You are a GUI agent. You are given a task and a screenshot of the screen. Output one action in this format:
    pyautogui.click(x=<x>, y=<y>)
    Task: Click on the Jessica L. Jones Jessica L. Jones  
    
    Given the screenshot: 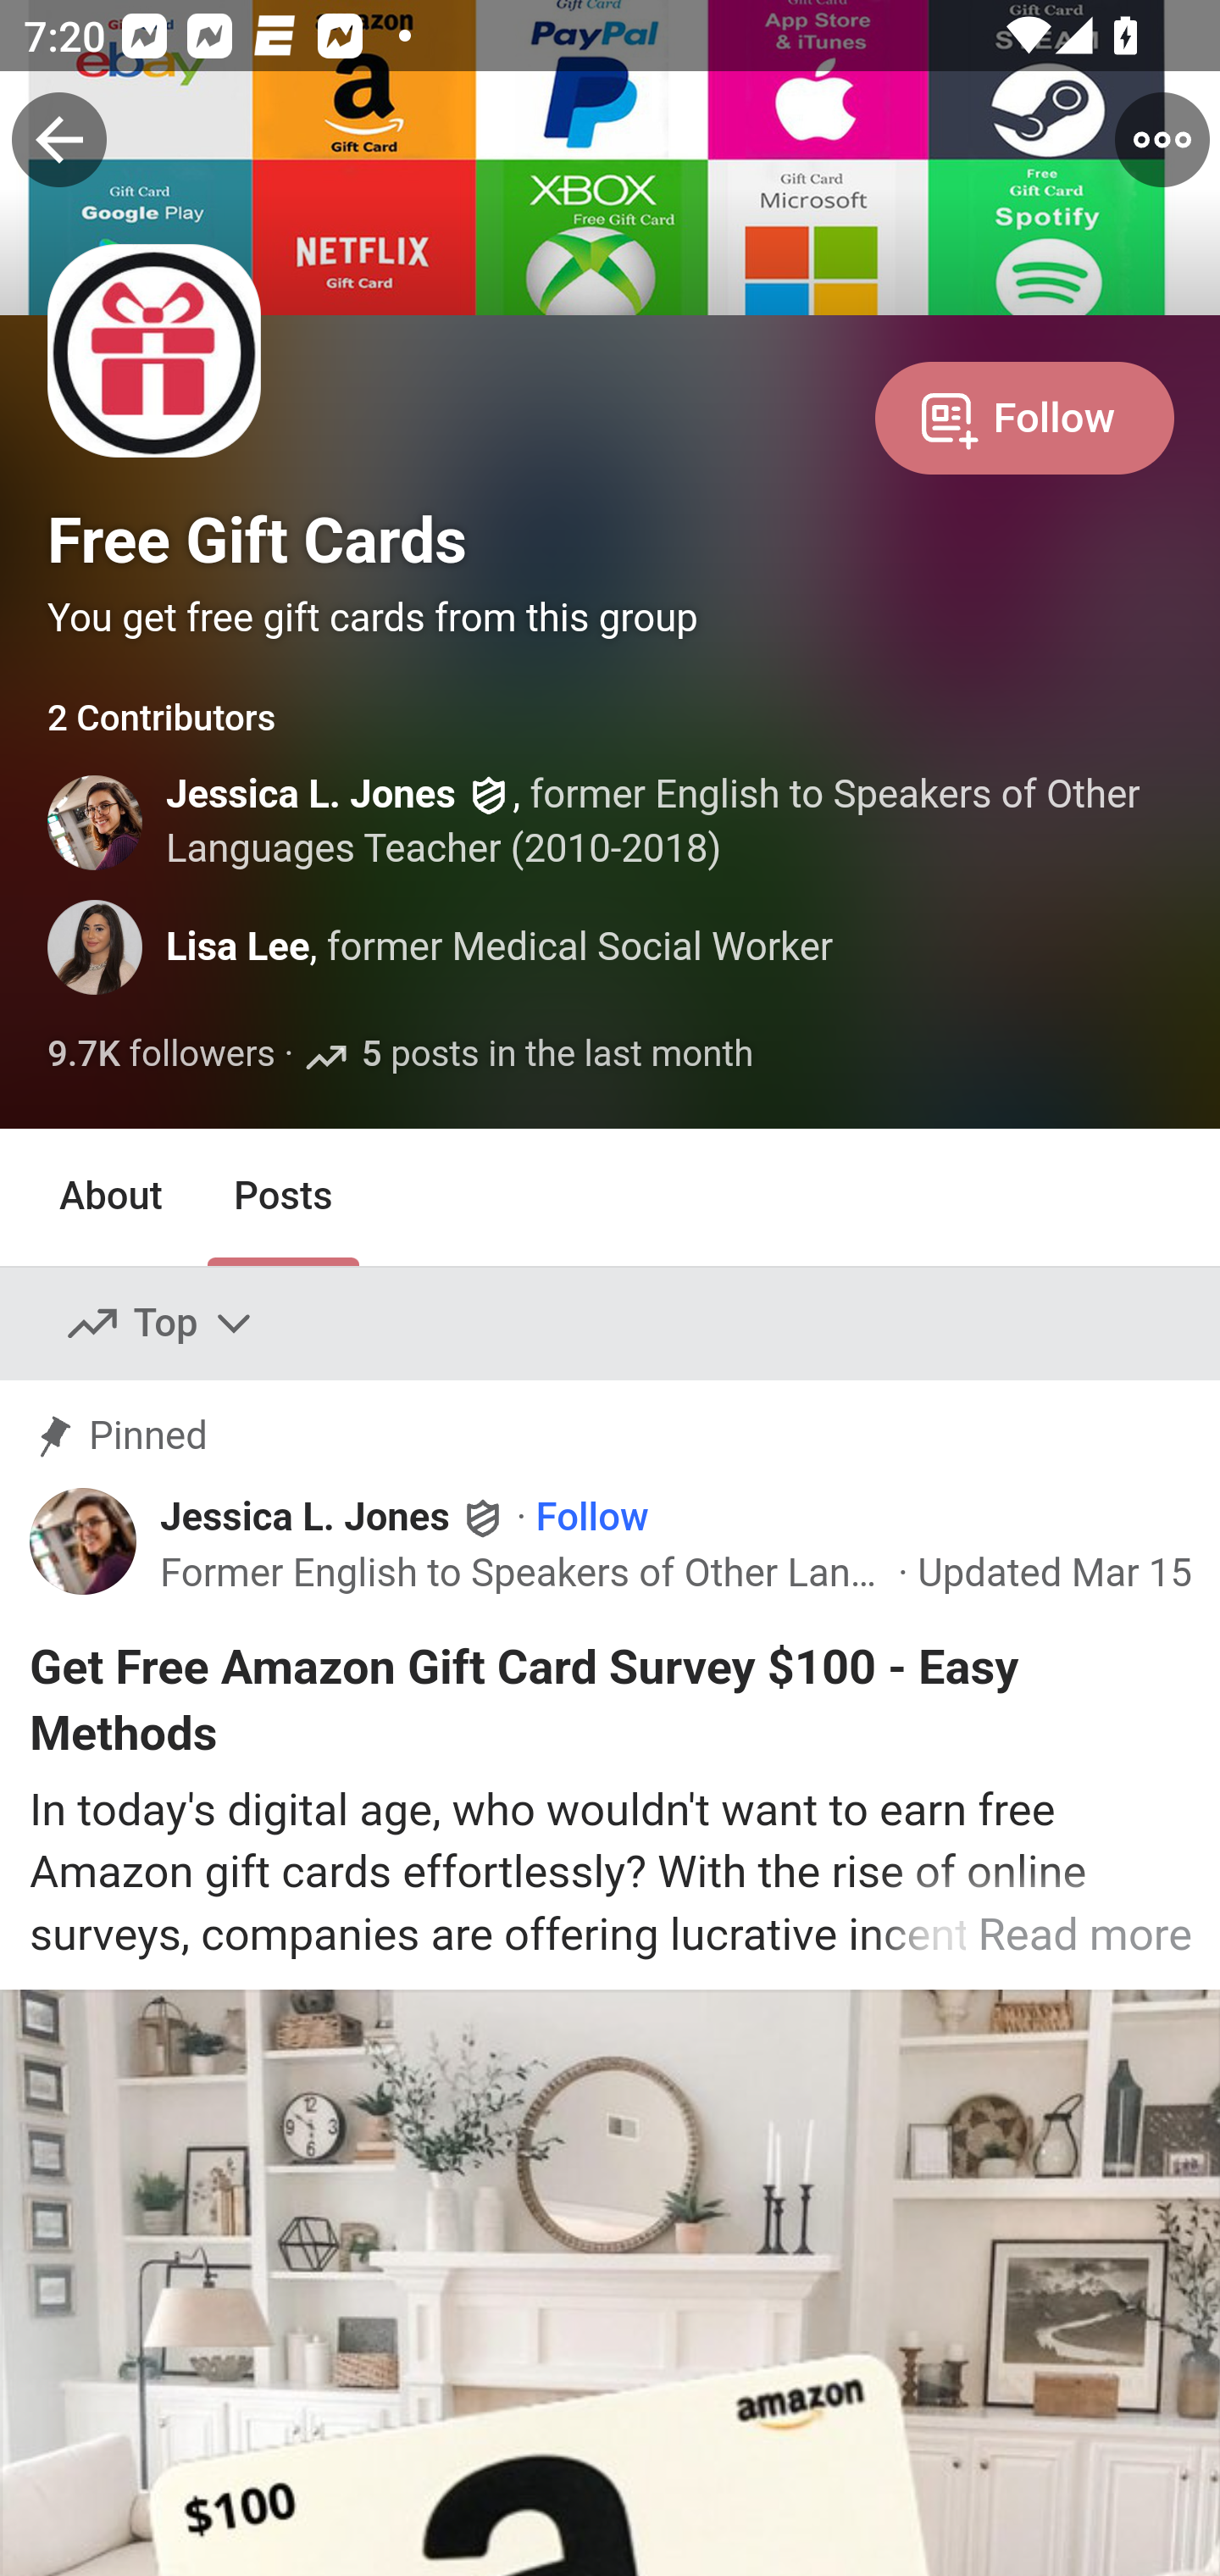 What is the action you would take?
    pyautogui.click(x=334, y=1518)
    